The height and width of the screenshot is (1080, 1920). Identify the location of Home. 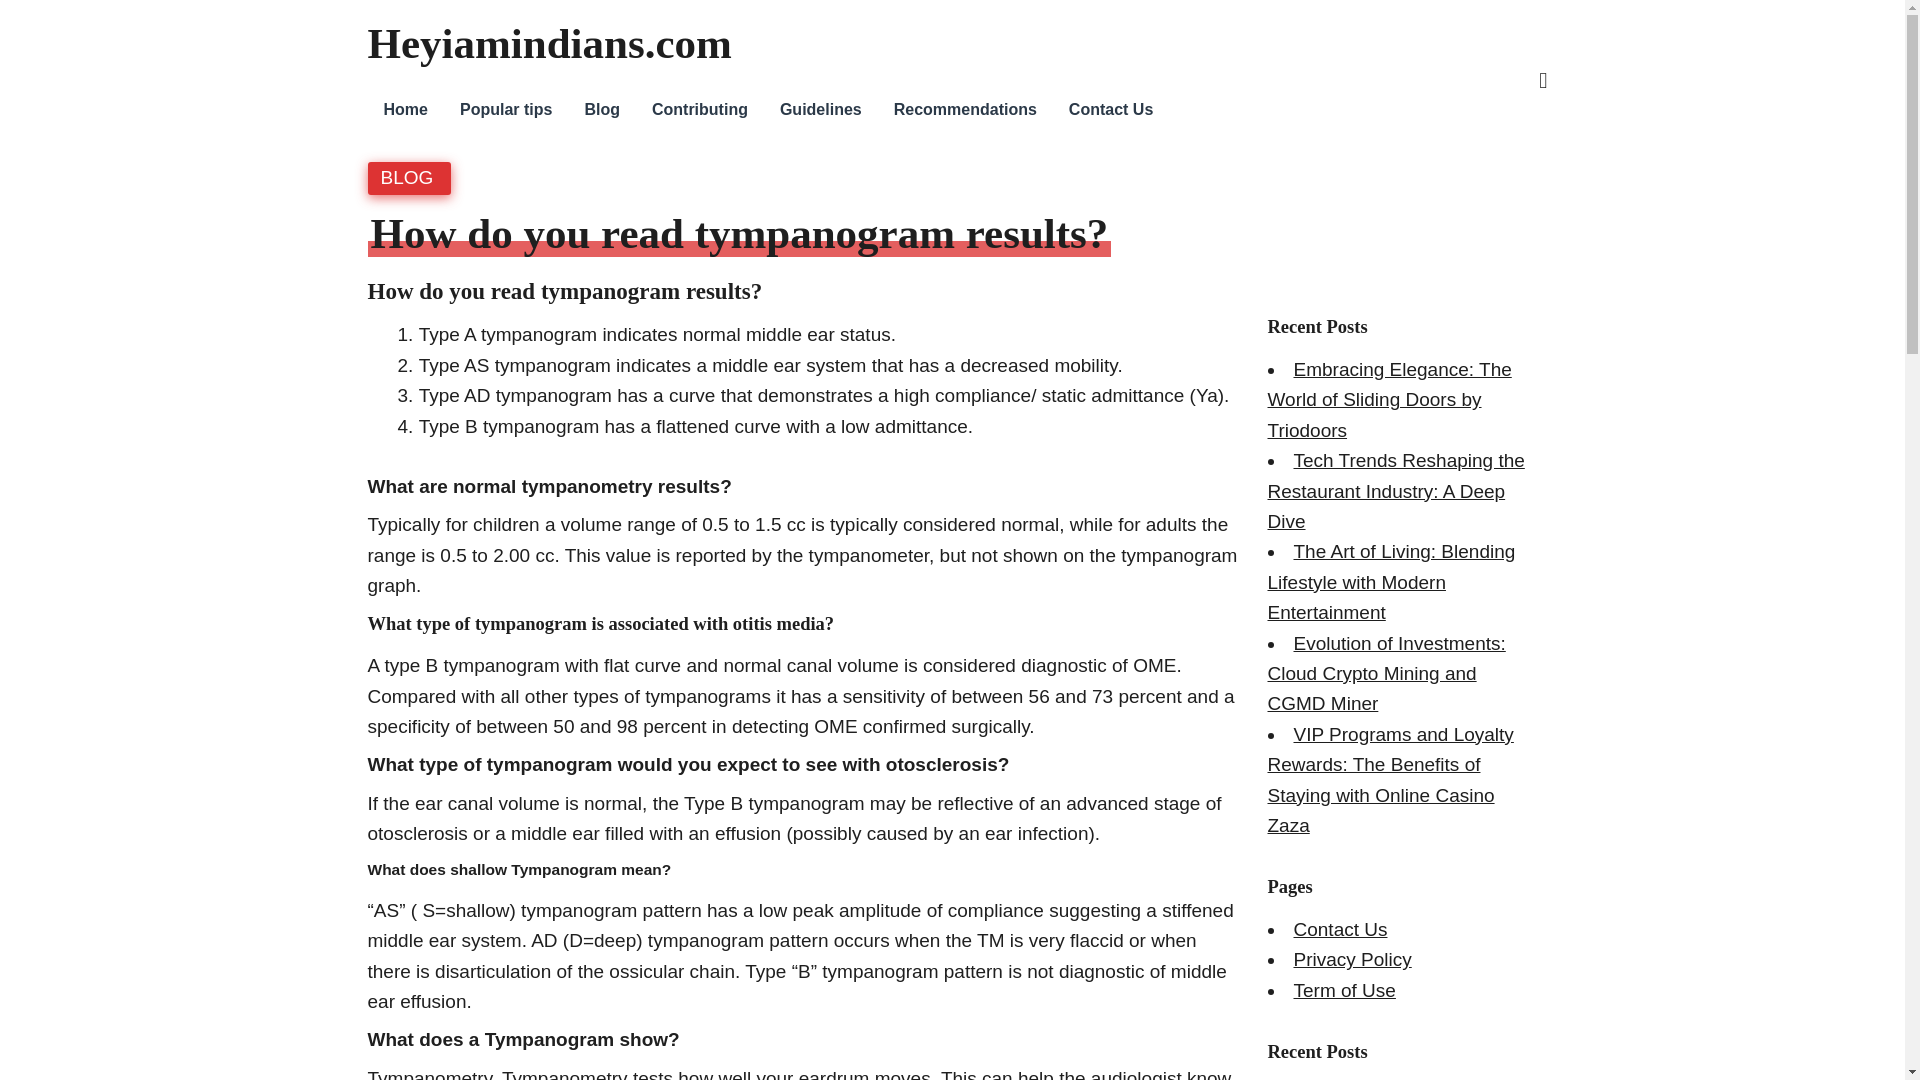
(406, 110).